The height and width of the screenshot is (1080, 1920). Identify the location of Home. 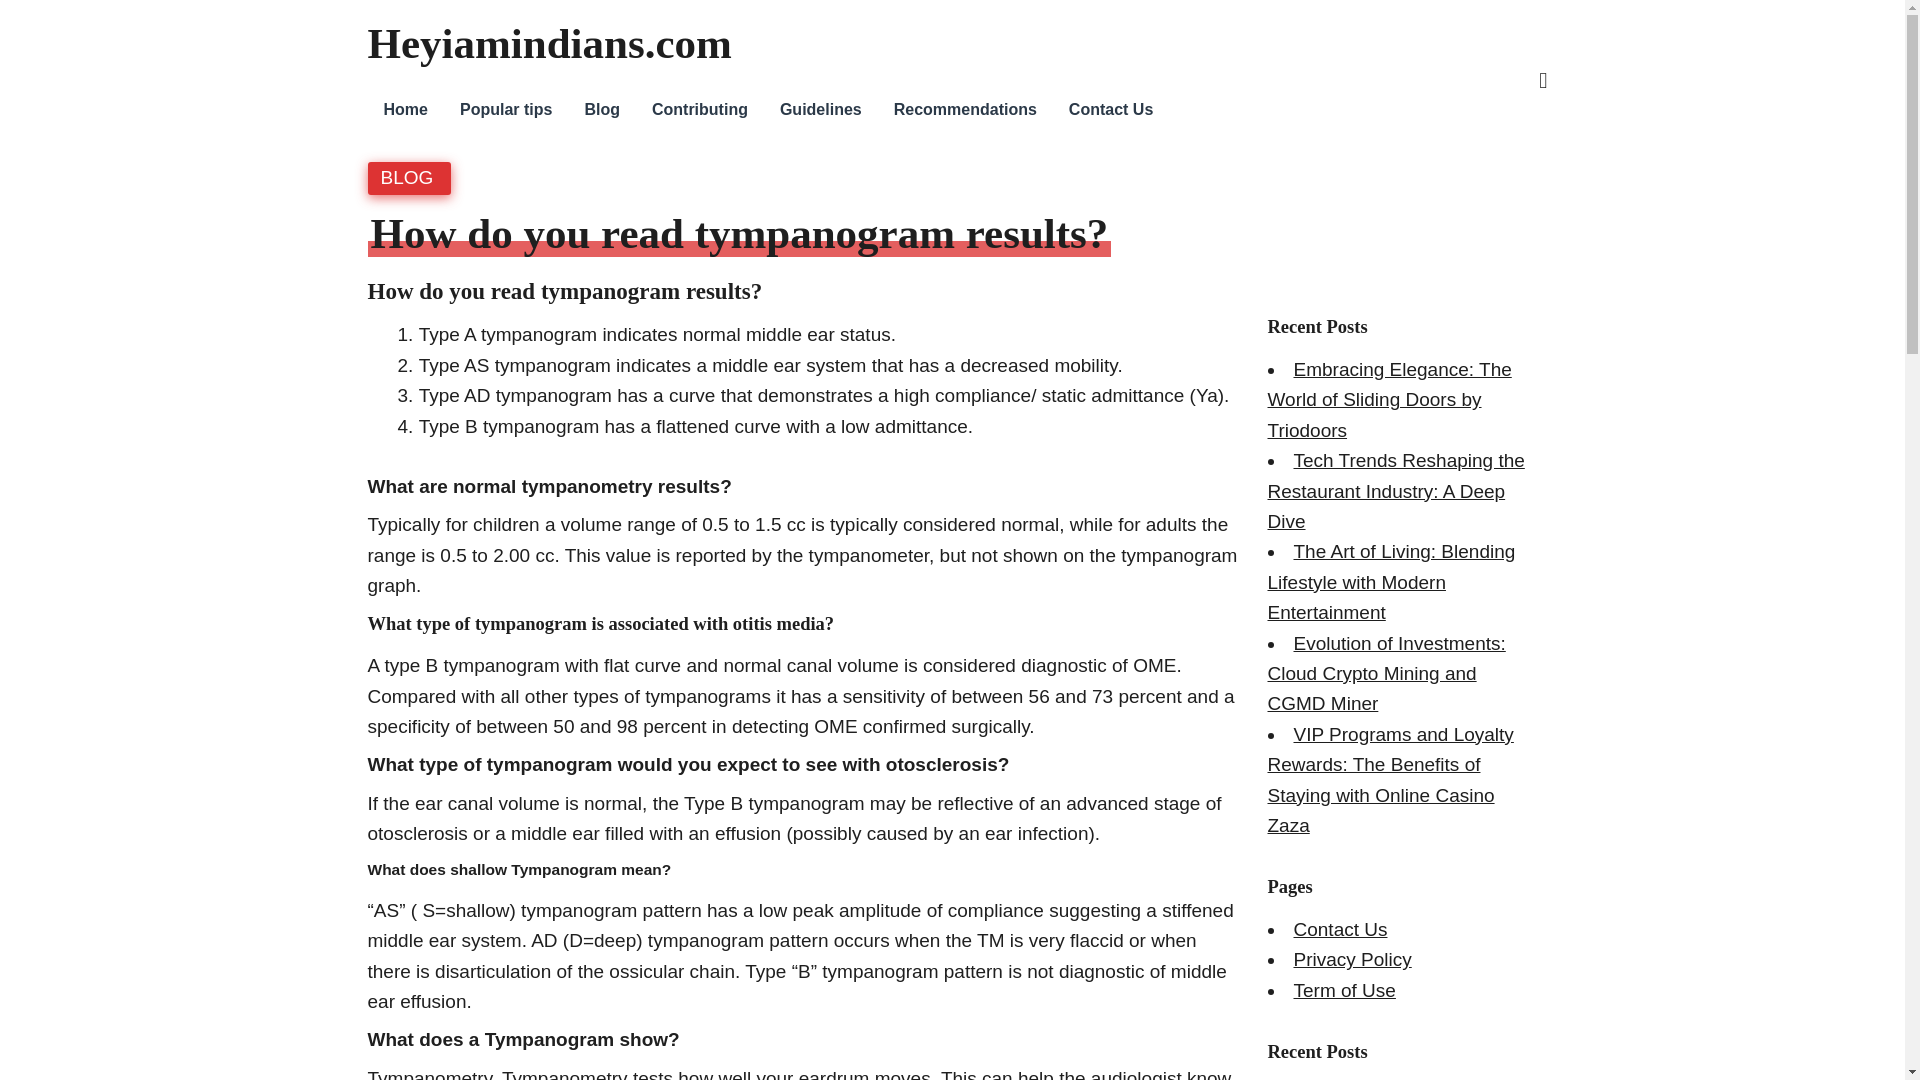
(406, 110).